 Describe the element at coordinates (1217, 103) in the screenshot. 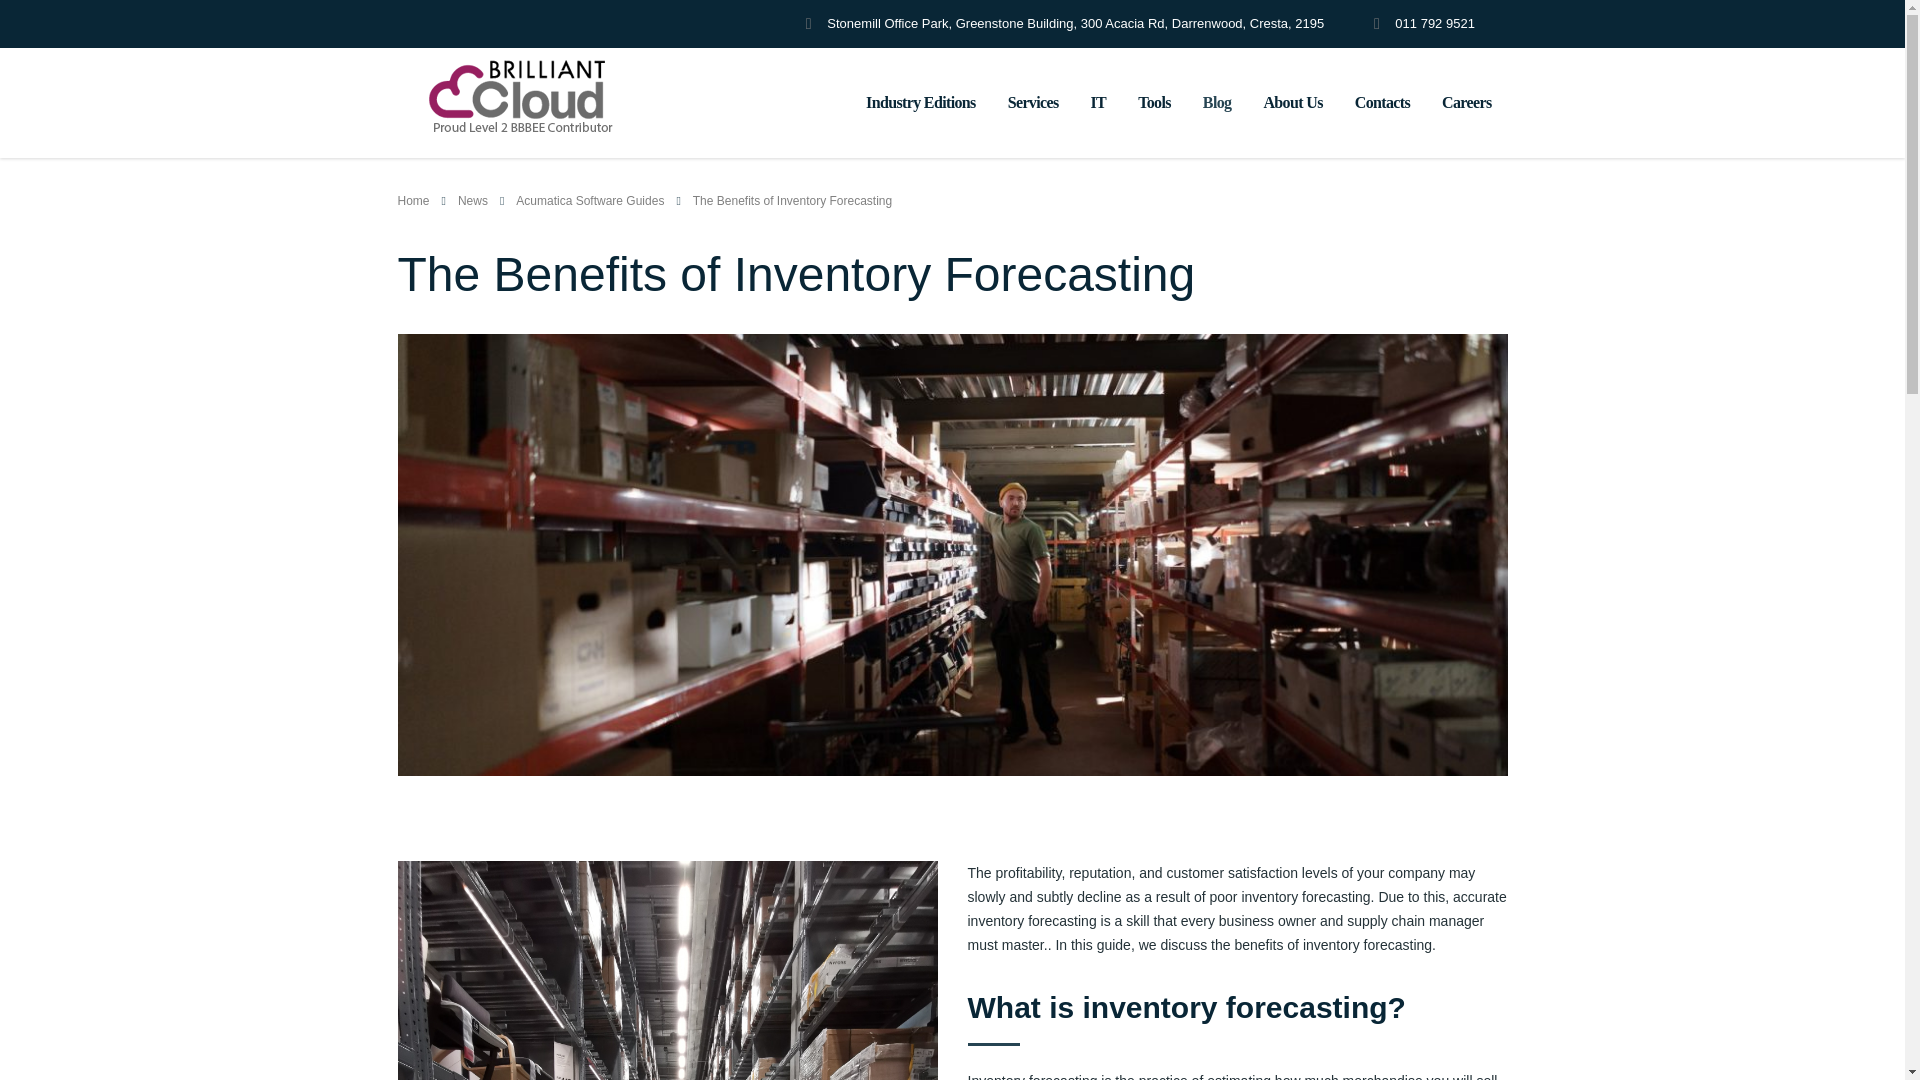

I see `Blog` at that location.